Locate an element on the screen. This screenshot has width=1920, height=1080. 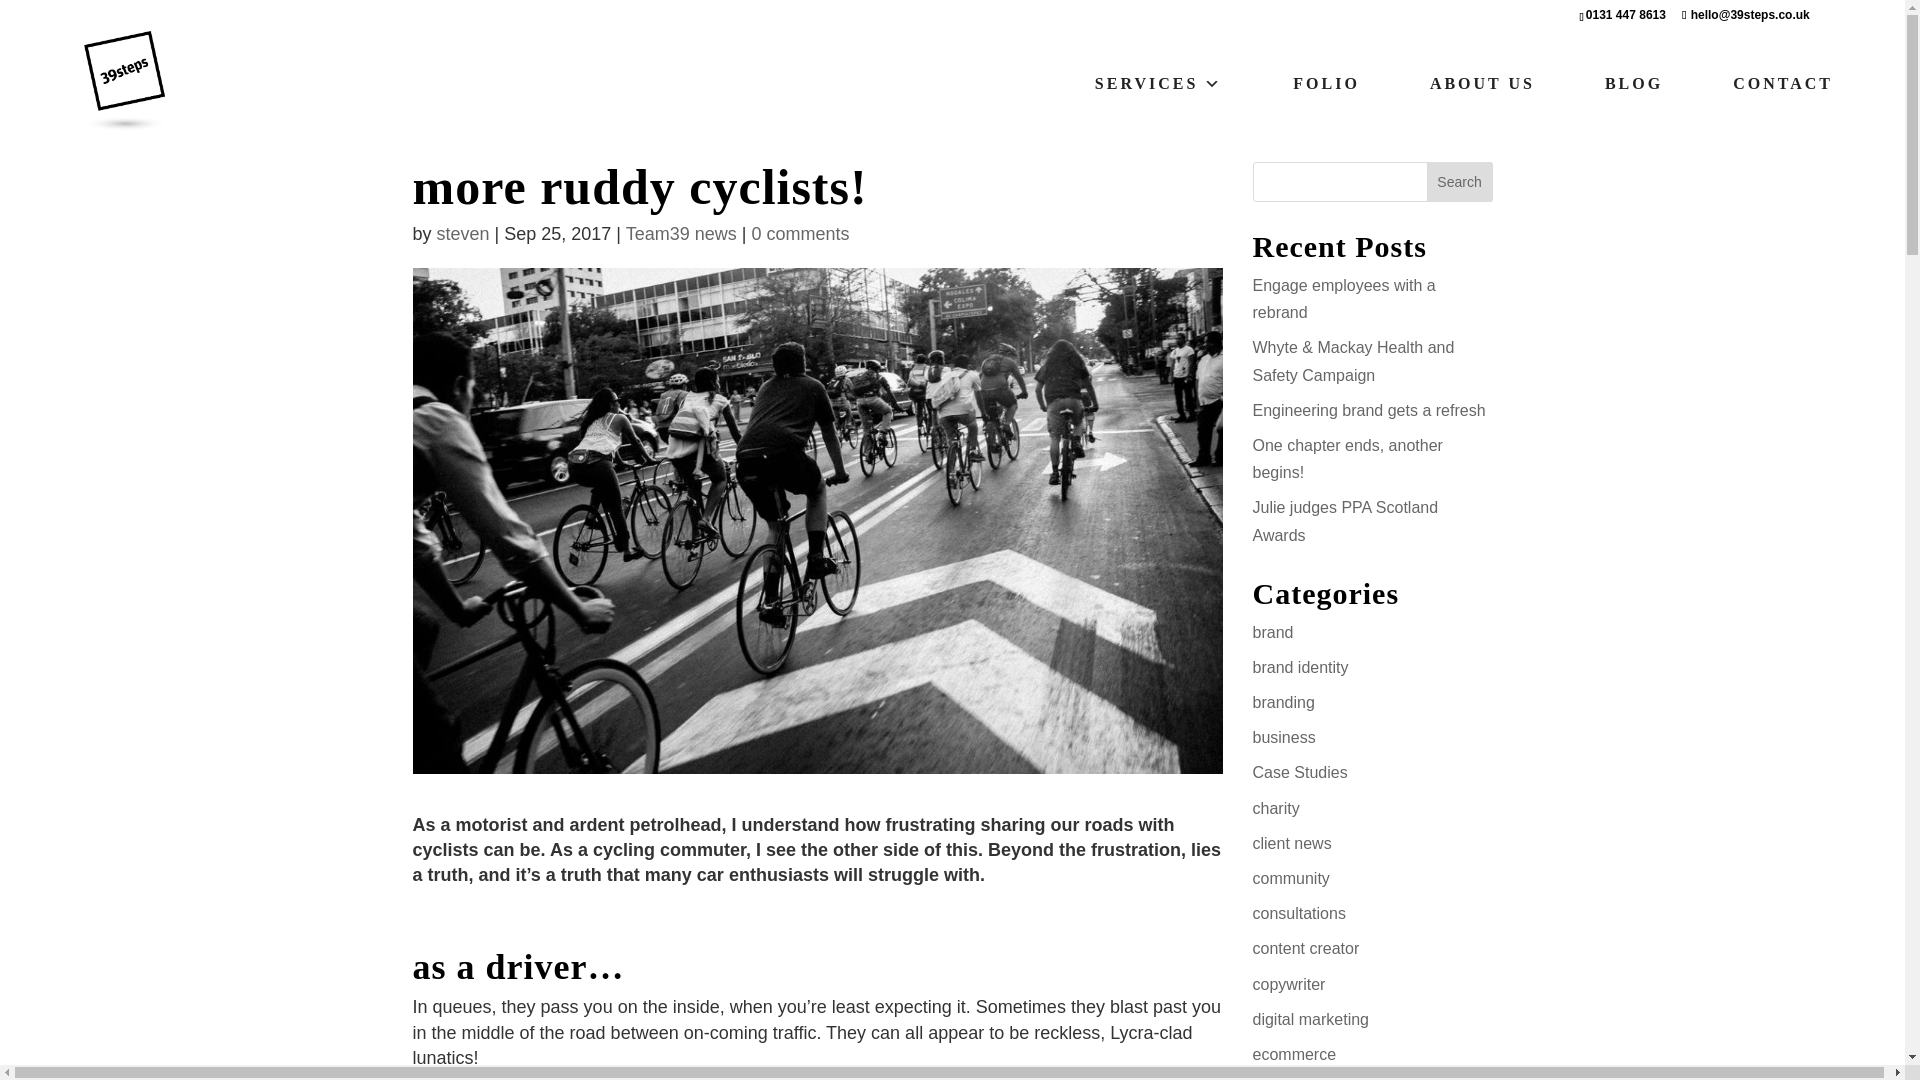
CONTACT is located at coordinates (1782, 83).